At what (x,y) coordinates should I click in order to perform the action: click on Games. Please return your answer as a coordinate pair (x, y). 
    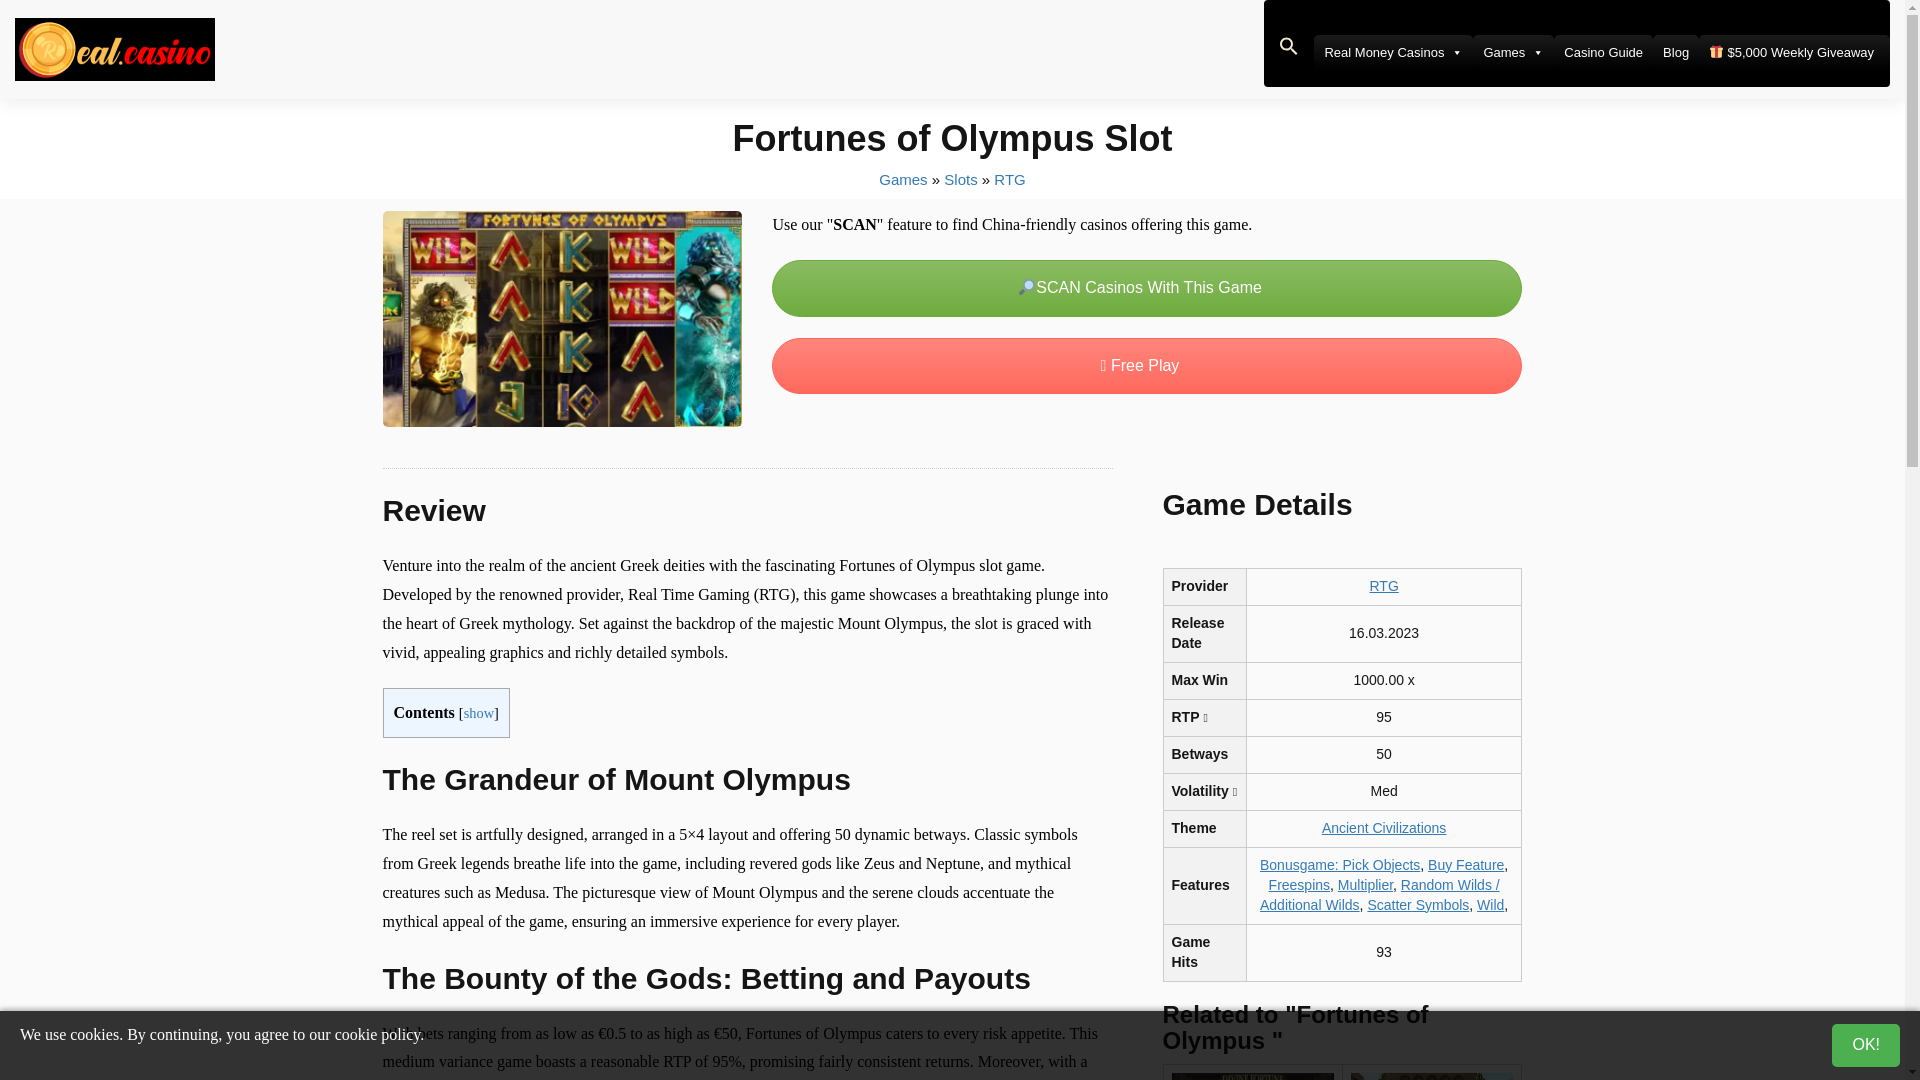
    Looking at the image, I should click on (1512, 52).